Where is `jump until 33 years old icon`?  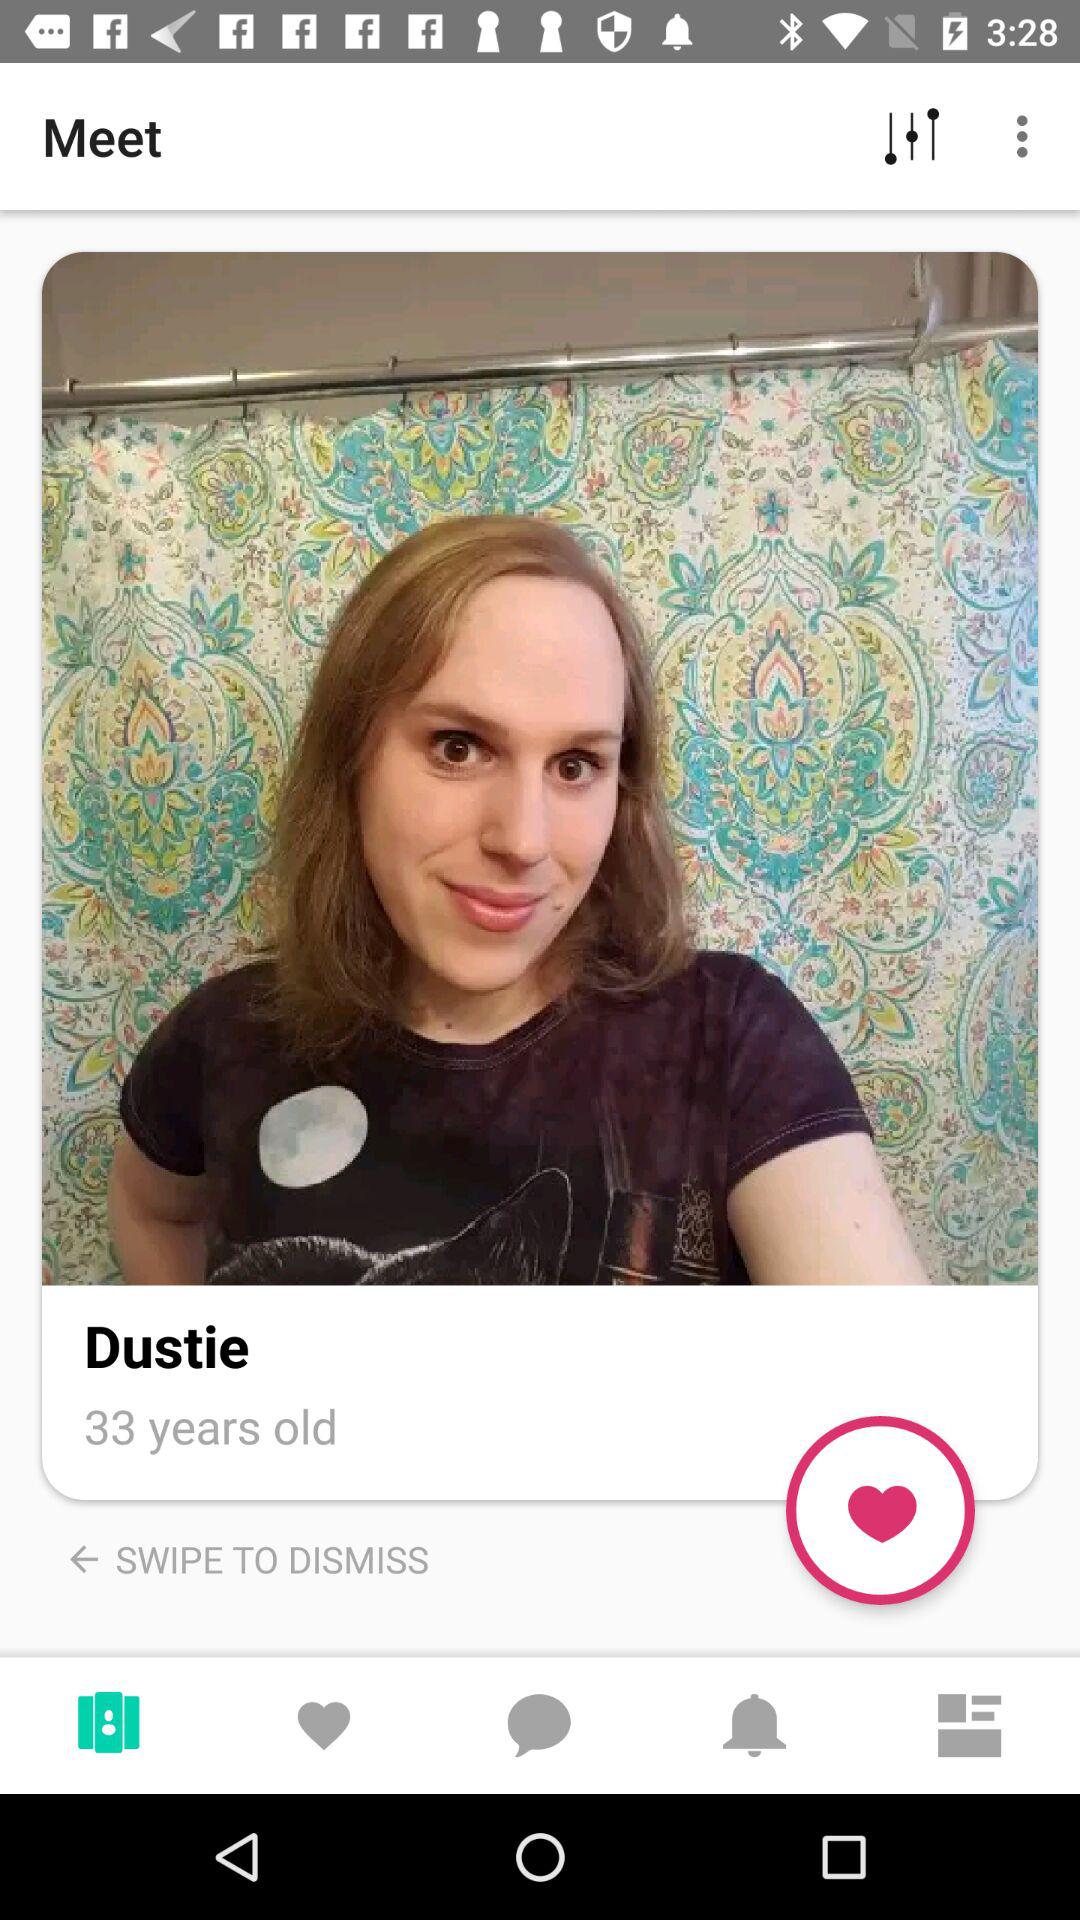 jump until 33 years old icon is located at coordinates (211, 1426).